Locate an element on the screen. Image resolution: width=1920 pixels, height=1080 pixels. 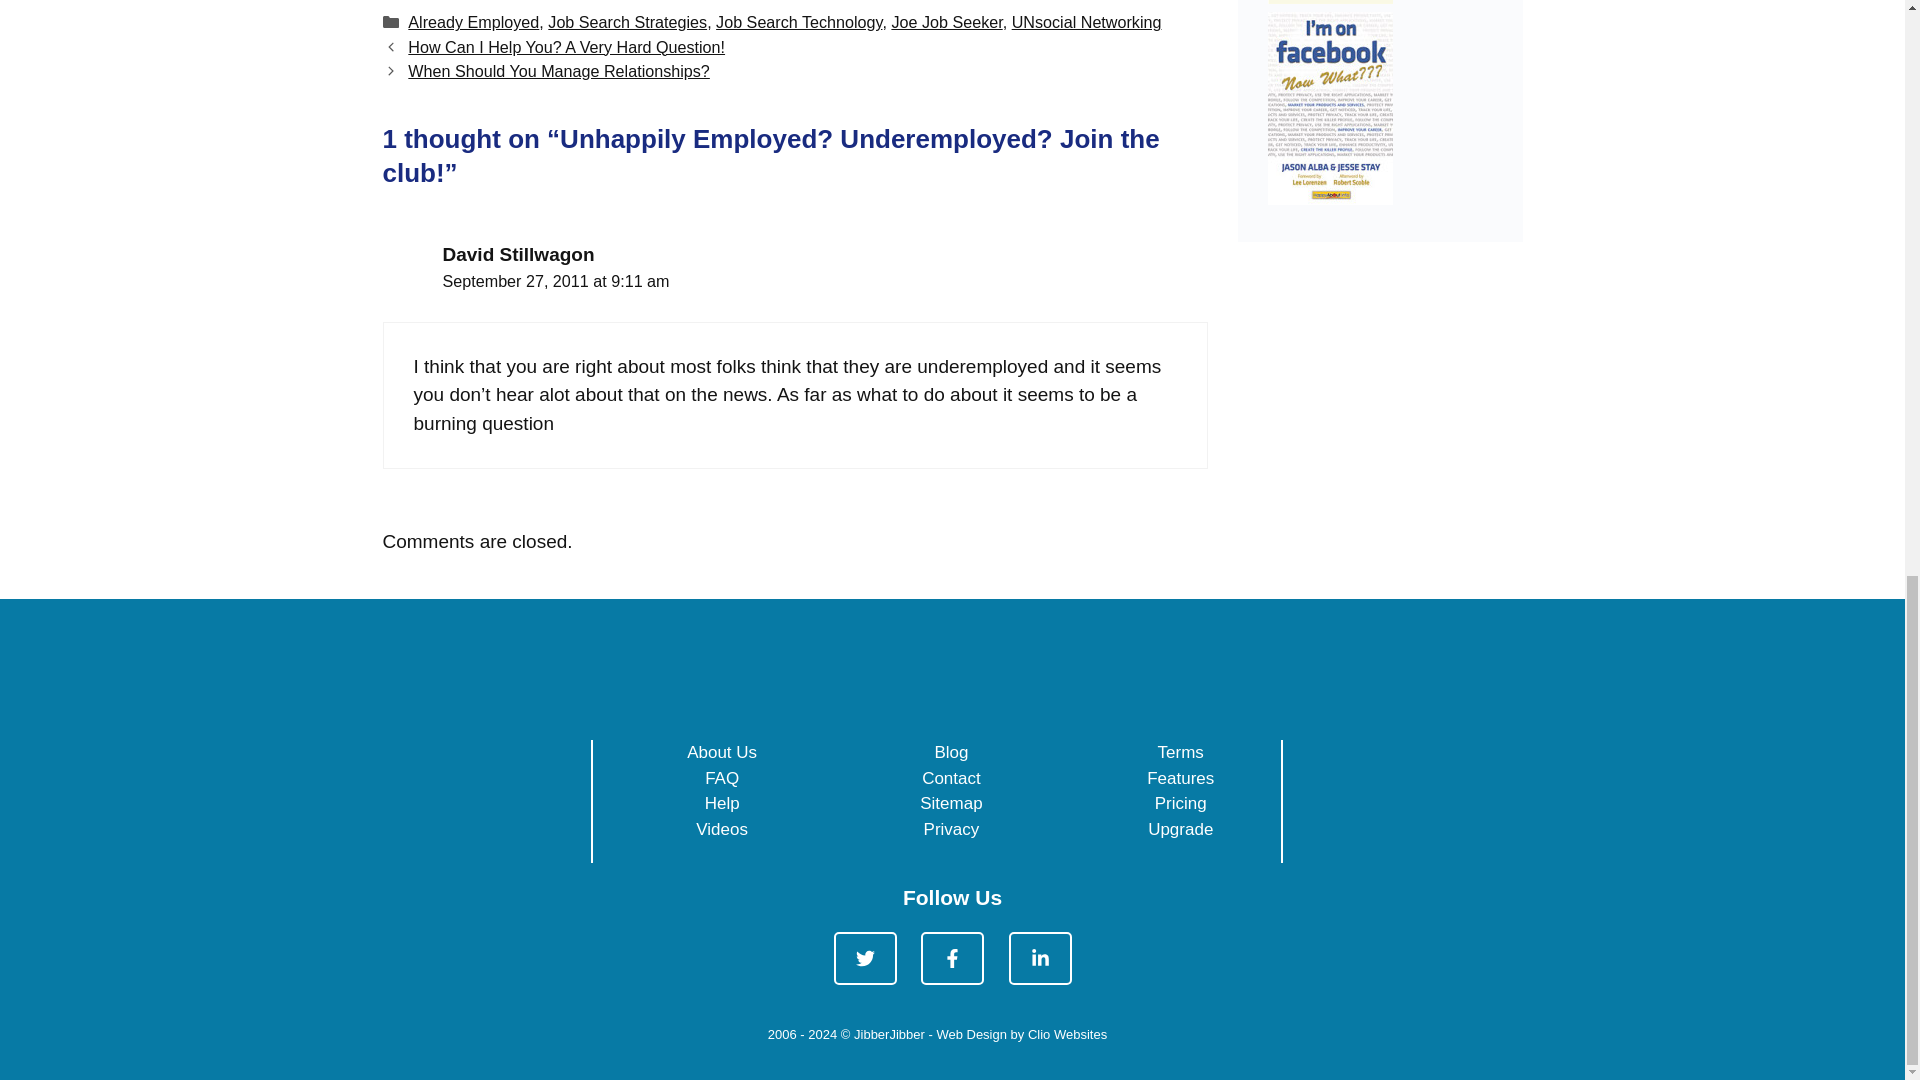
Contact is located at coordinates (951, 778).